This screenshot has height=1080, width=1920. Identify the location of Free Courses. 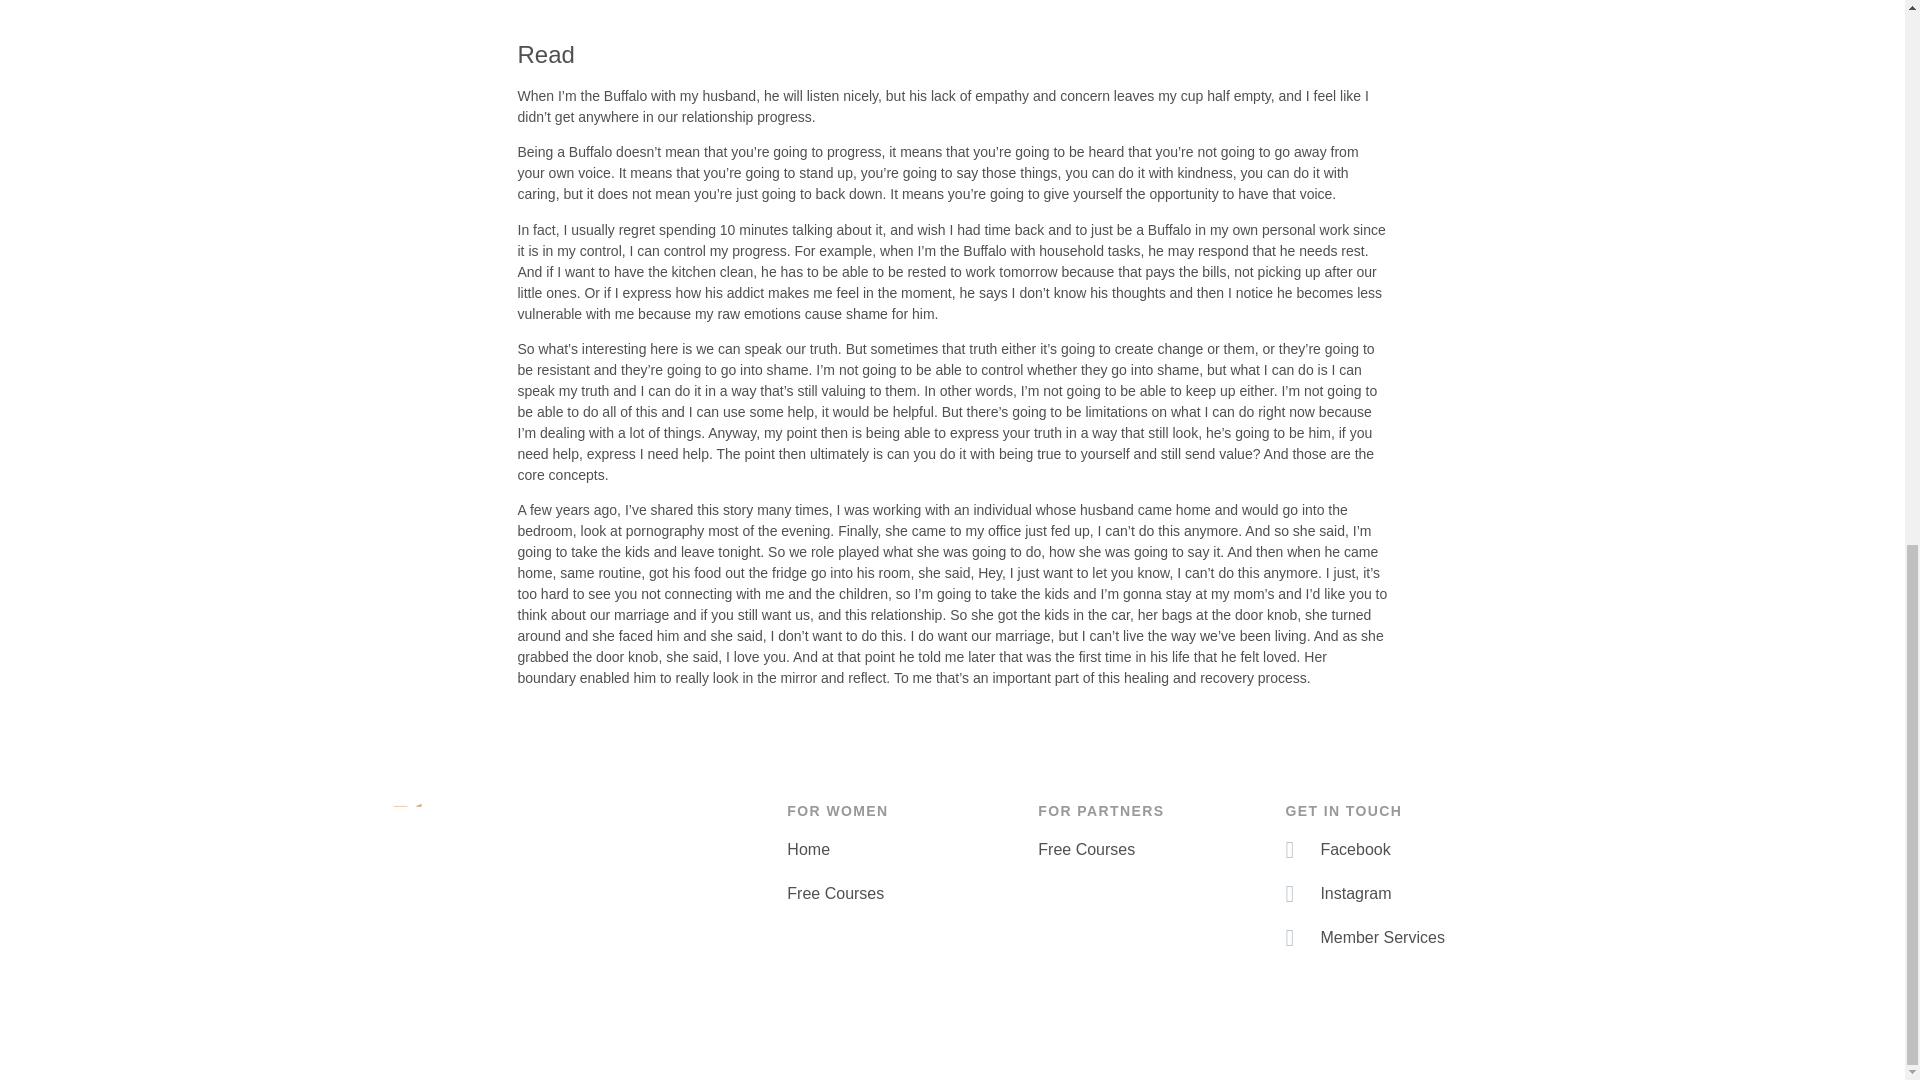
(1152, 850).